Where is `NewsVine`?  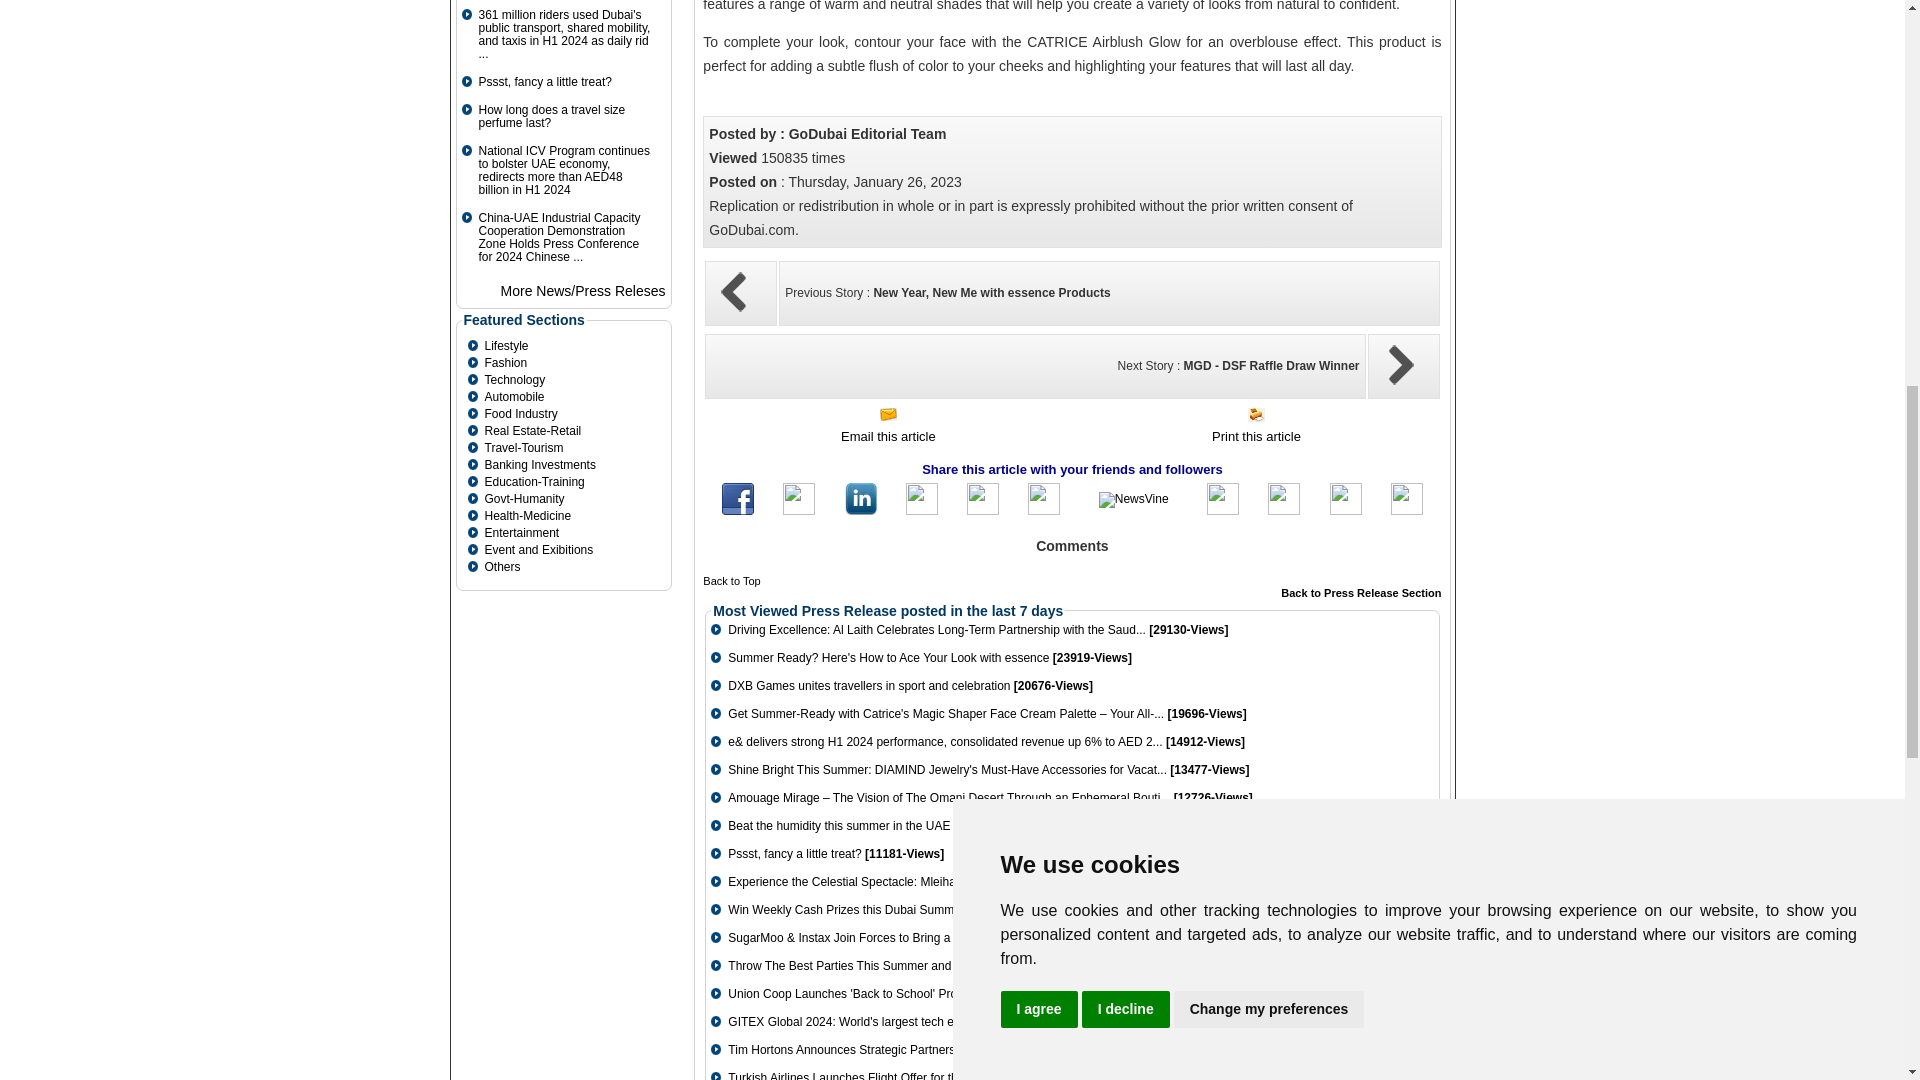 NewsVine is located at coordinates (1134, 500).